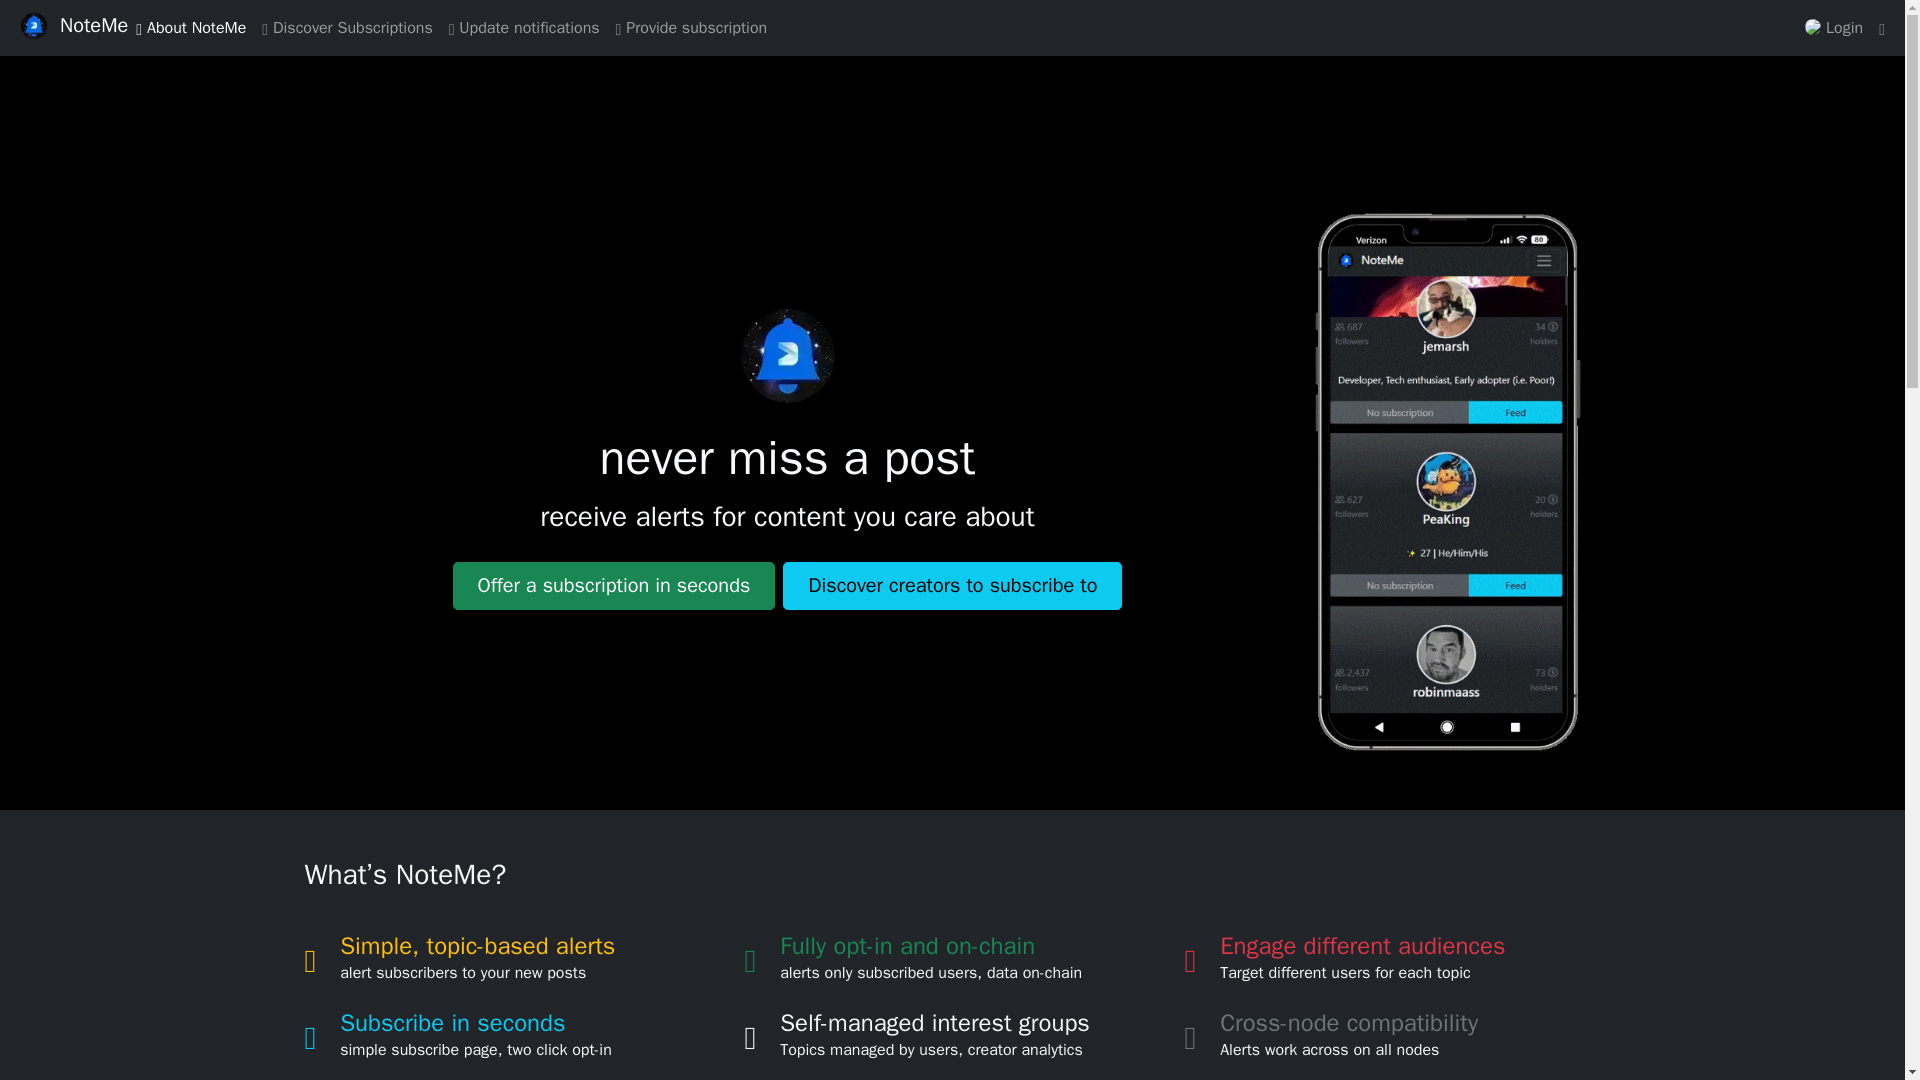  I want to click on Discover creators to subscribe to, so click(952, 586).